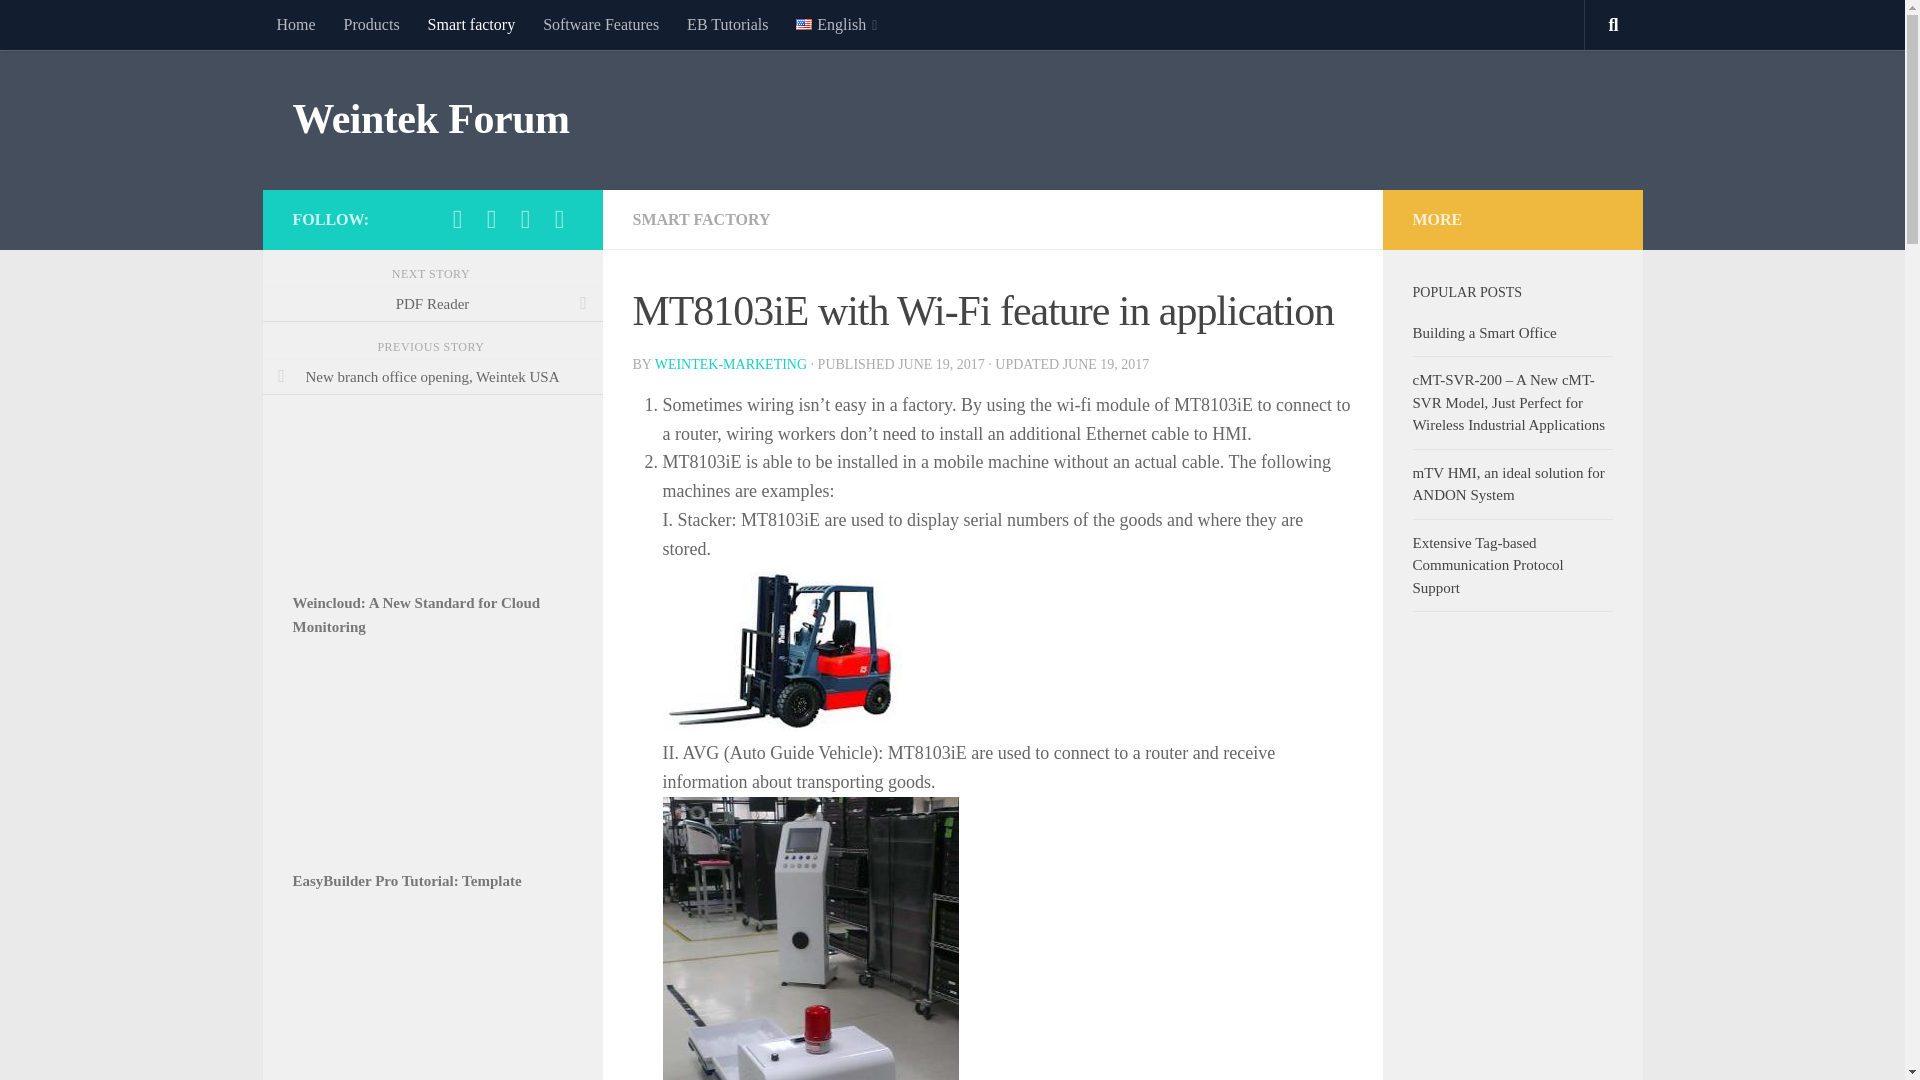 Image resolution: width=1920 pixels, height=1080 pixels. I want to click on English, so click(836, 24).